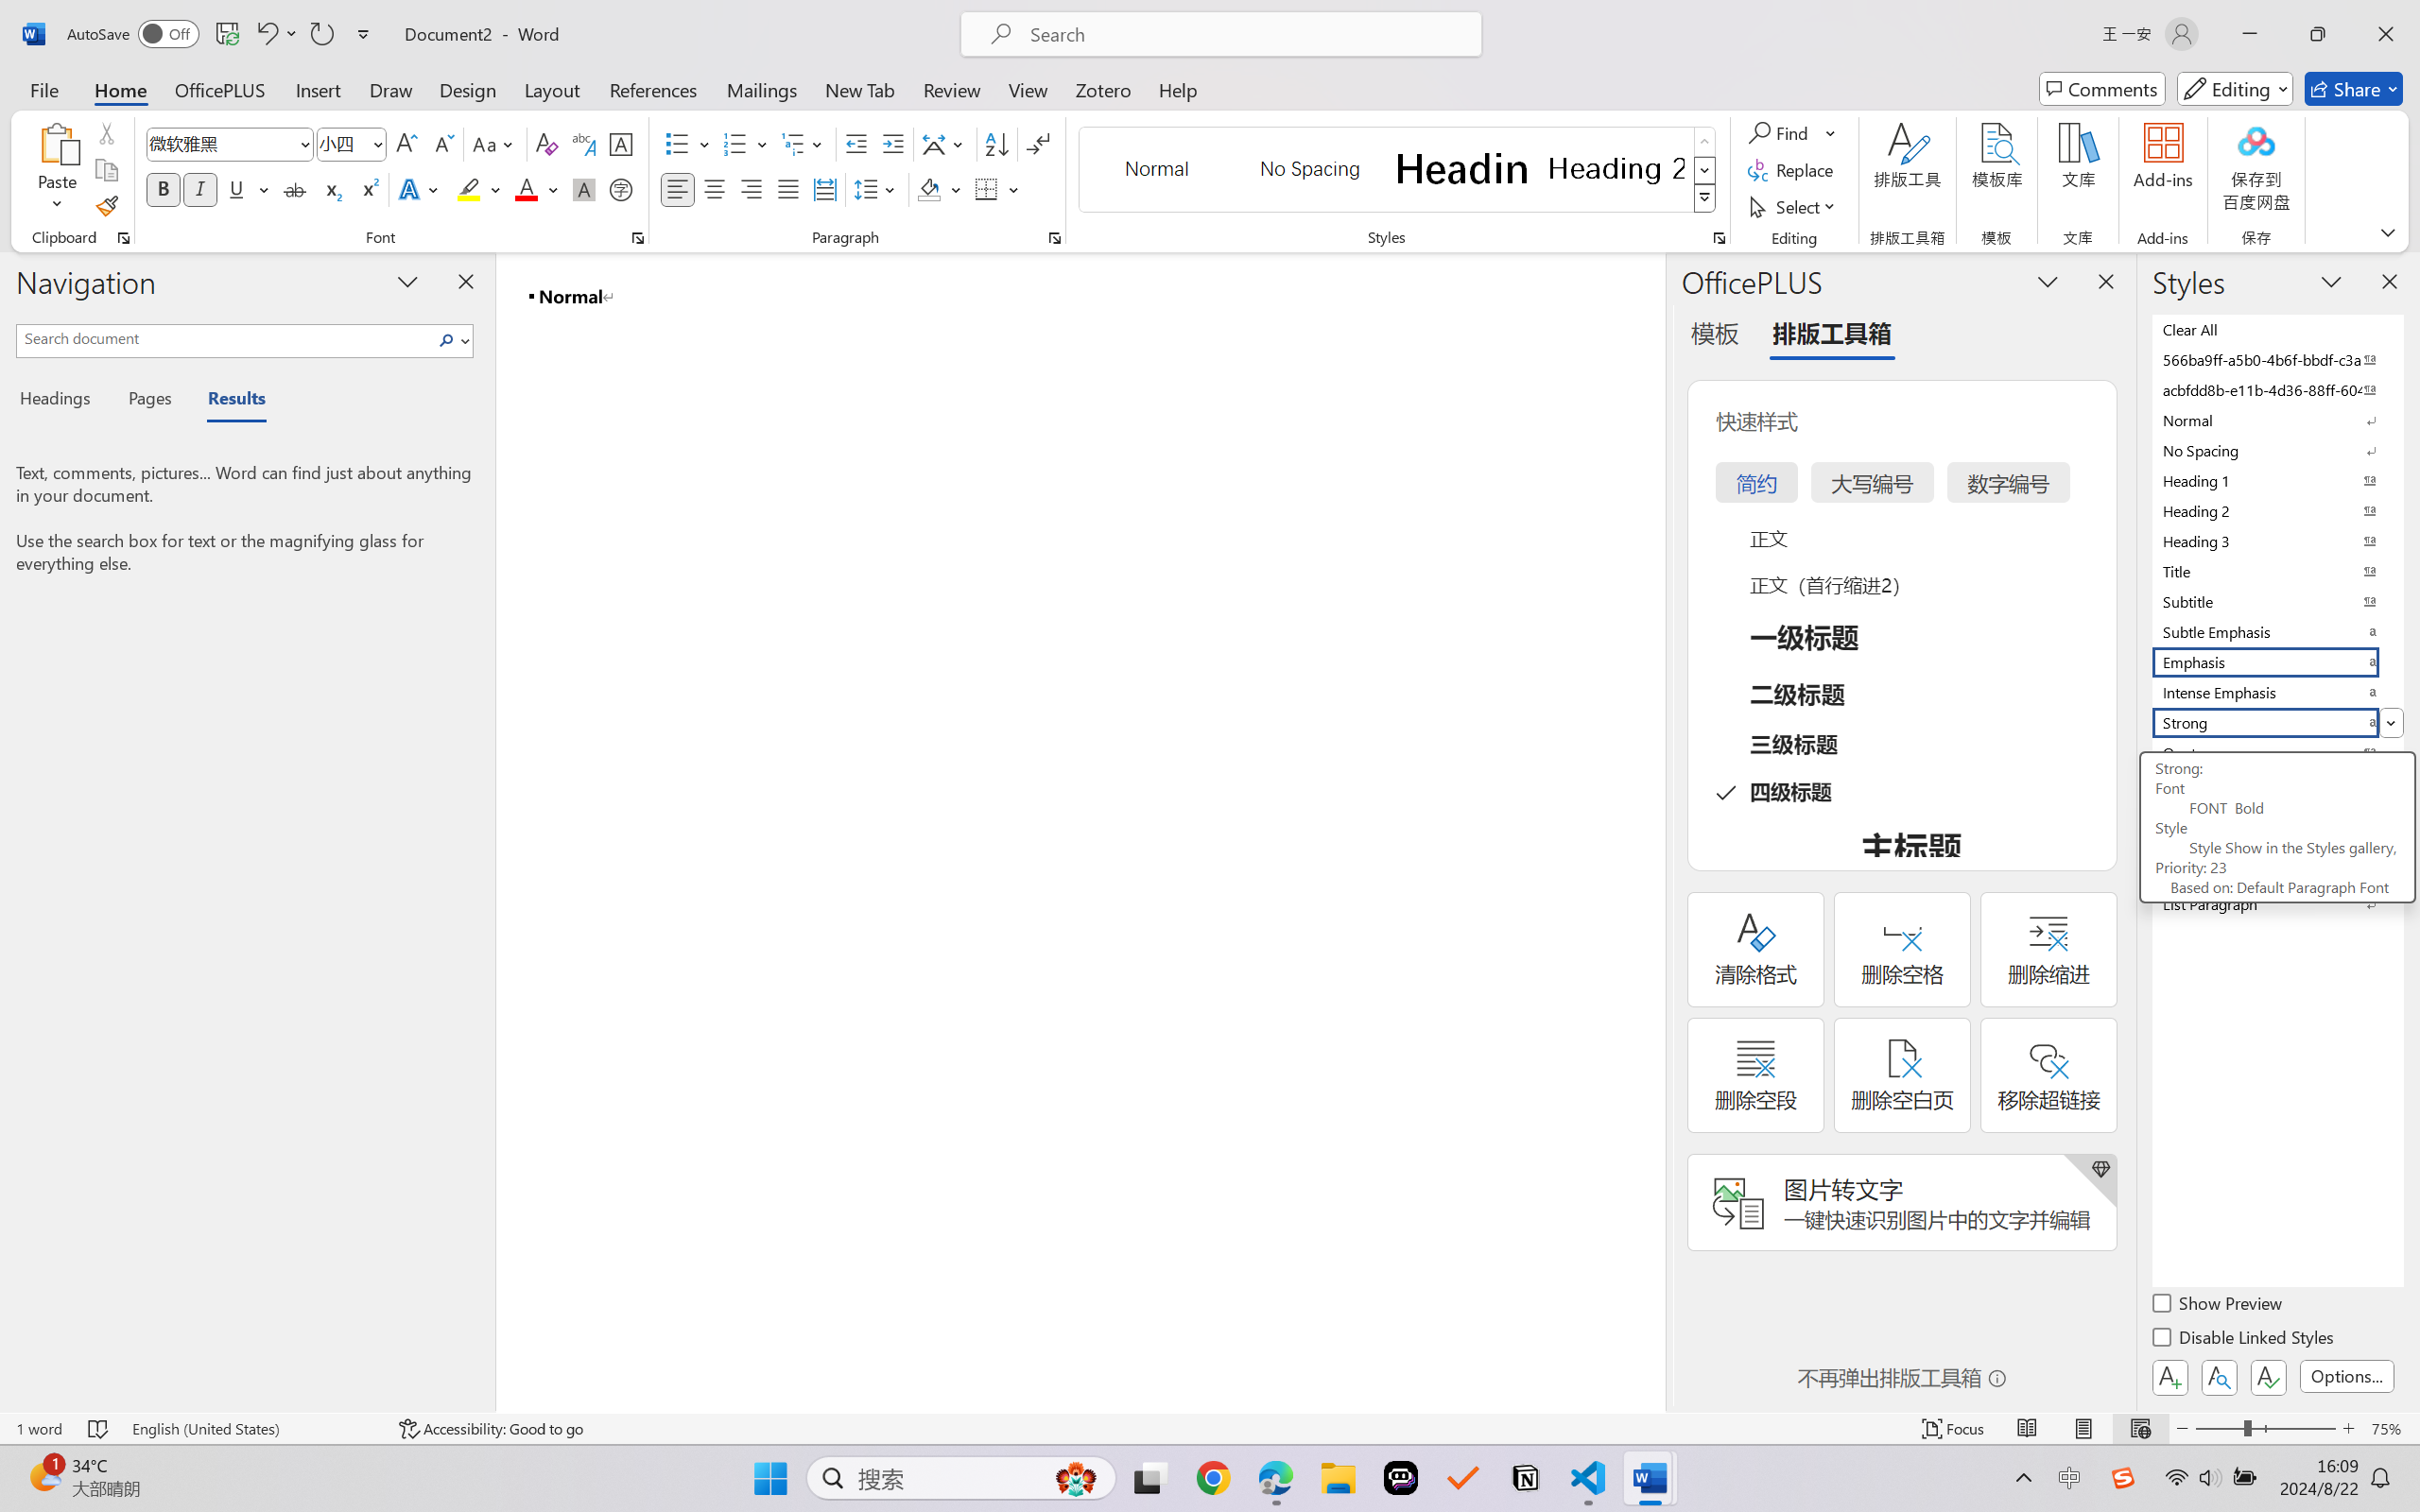 The width and height of the screenshot is (2420, 1512). I want to click on Distributed, so click(824, 189).